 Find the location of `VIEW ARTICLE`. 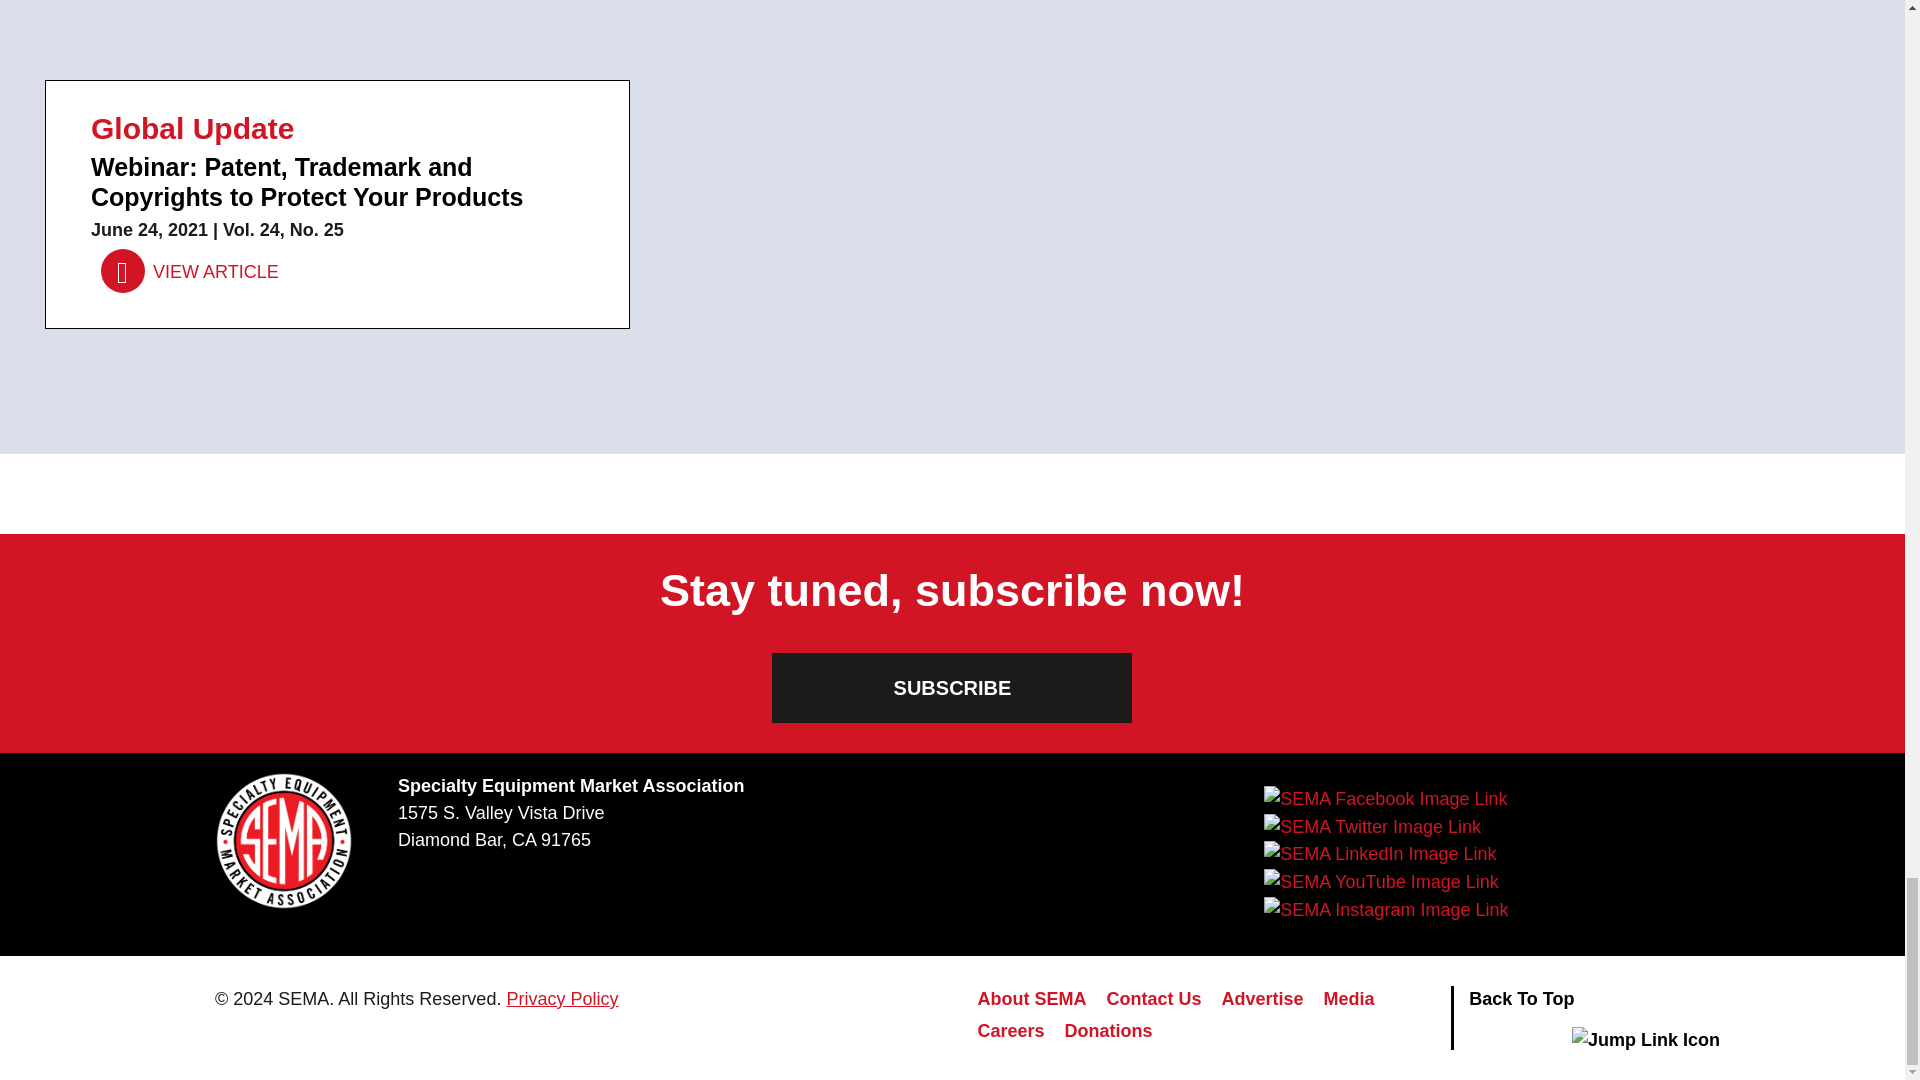

VIEW ARTICLE is located at coordinates (190, 271).